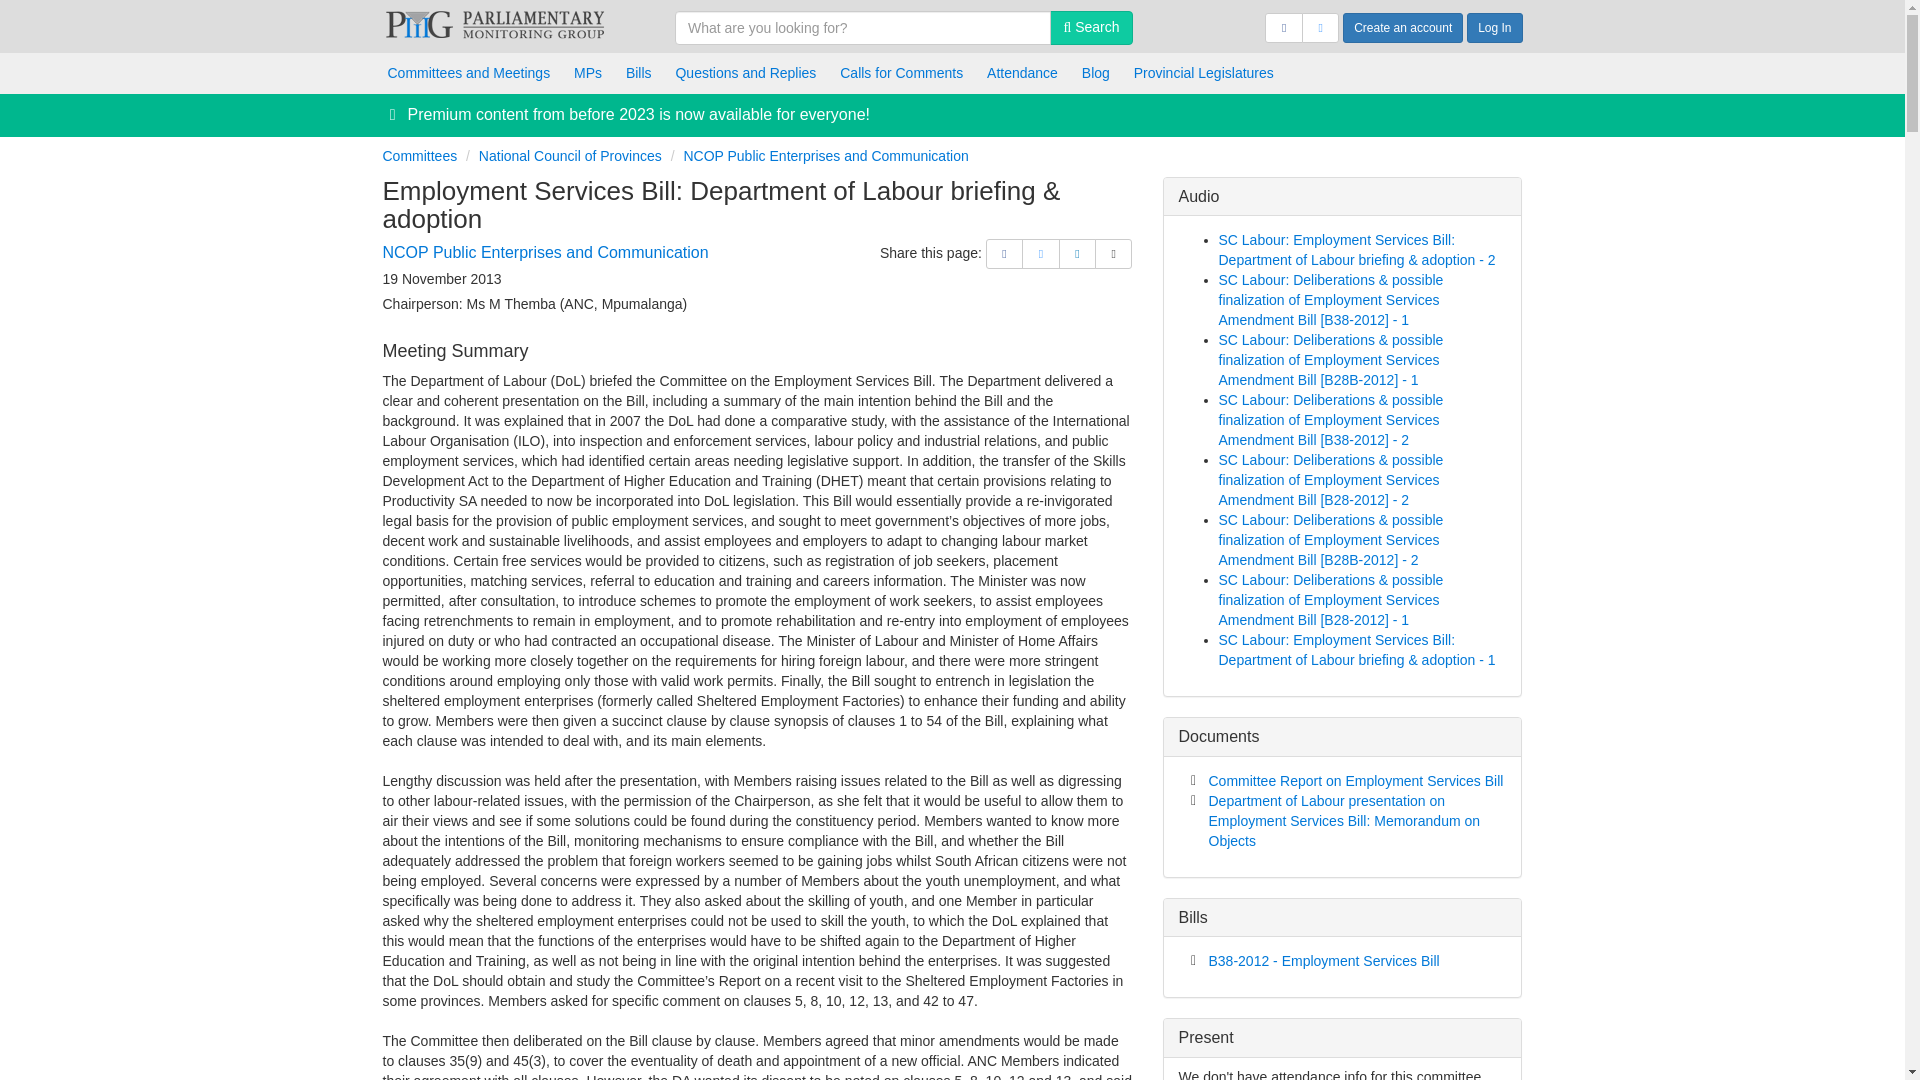 The width and height of the screenshot is (1920, 1080). Describe the element at coordinates (744, 72) in the screenshot. I see `Questions and Replies` at that location.